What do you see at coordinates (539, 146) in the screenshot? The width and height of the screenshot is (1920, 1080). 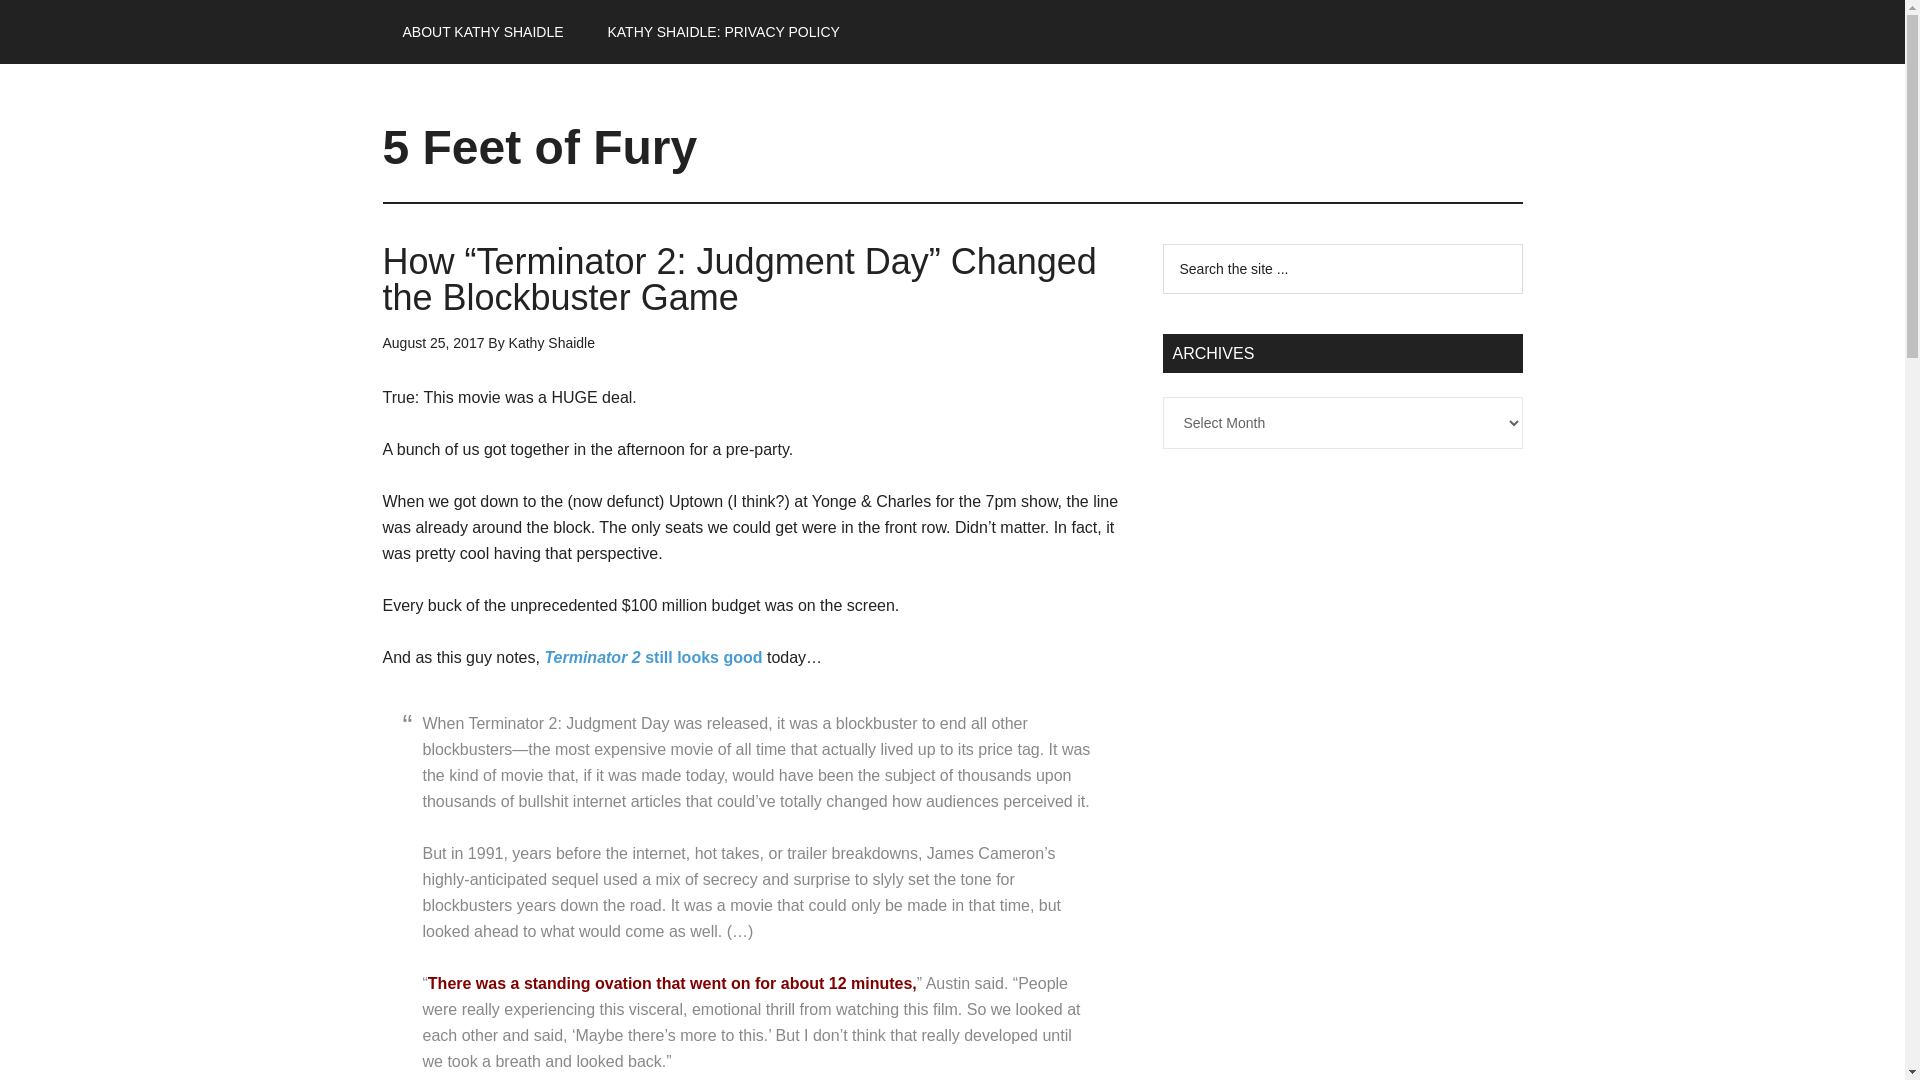 I see `5 Feet of Fury` at bounding box center [539, 146].